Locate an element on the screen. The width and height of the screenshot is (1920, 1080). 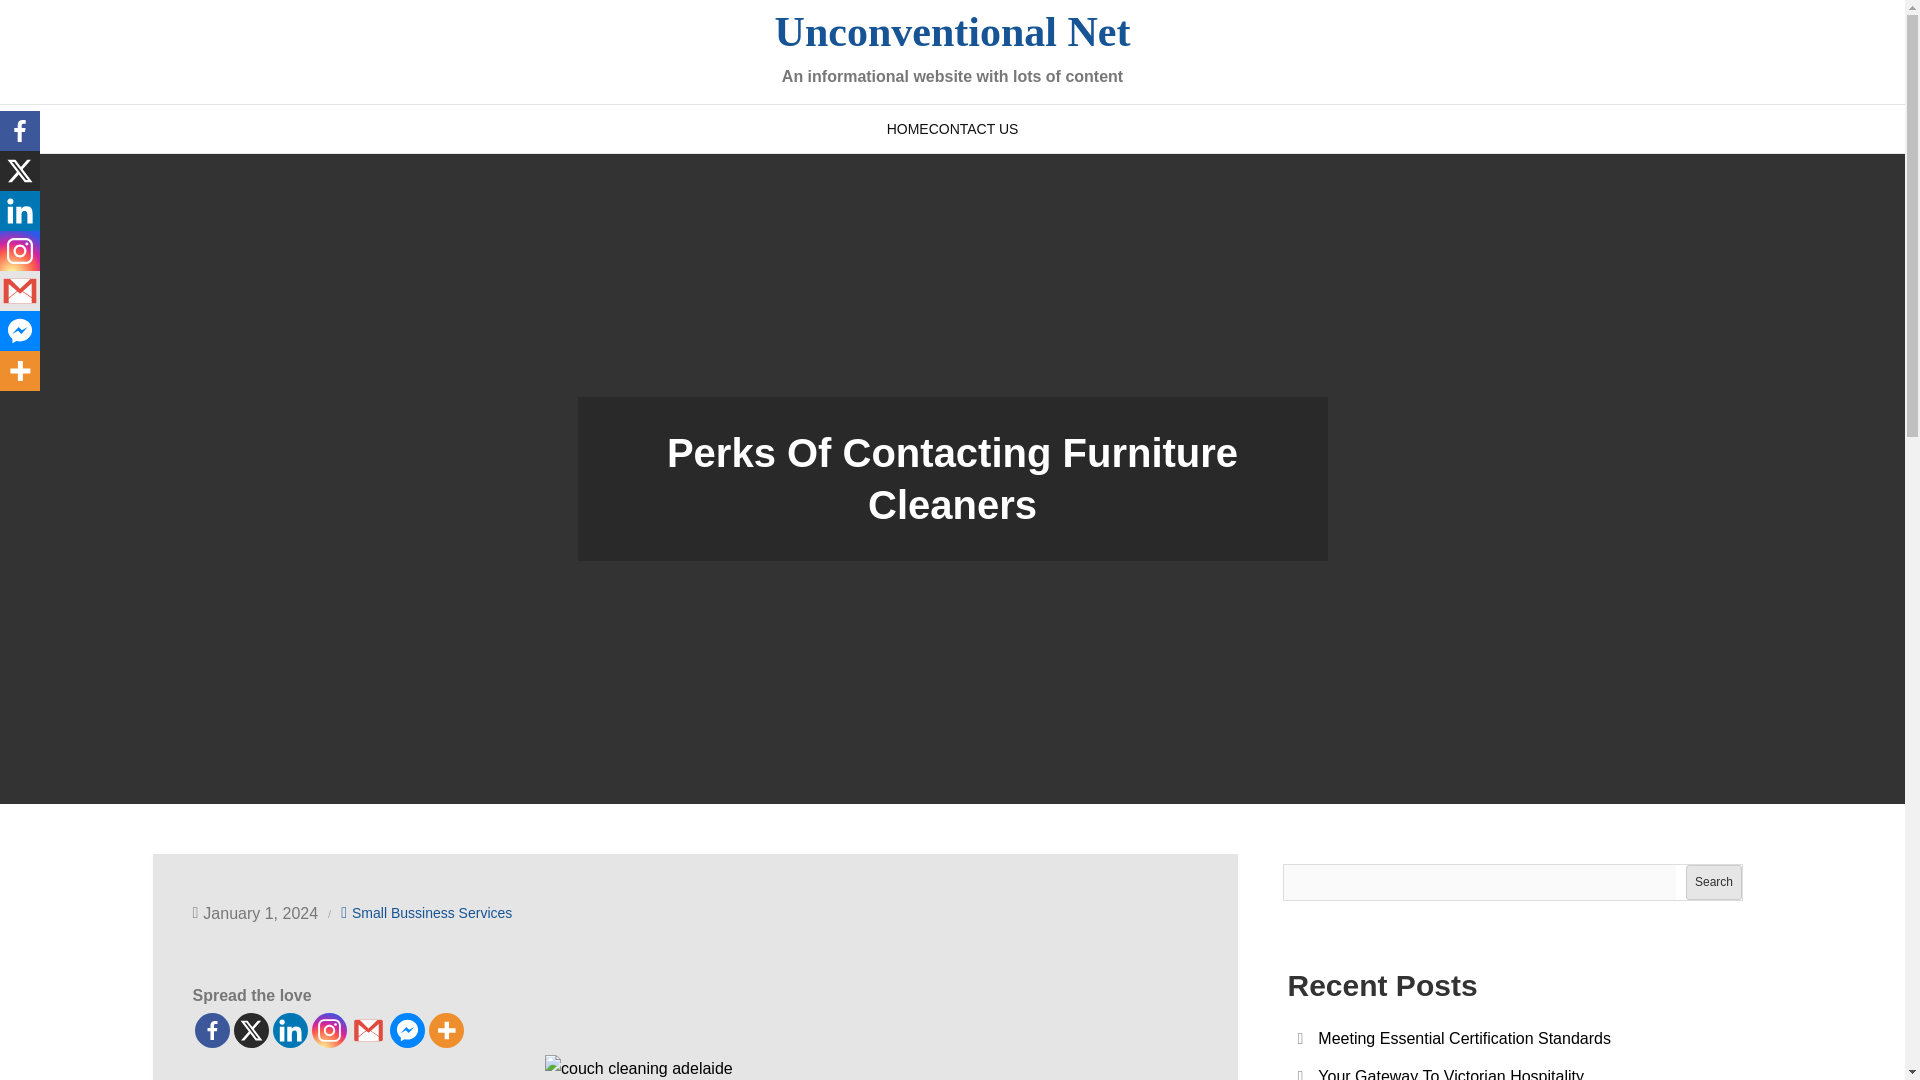
Unconventional Net is located at coordinates (952, 32).